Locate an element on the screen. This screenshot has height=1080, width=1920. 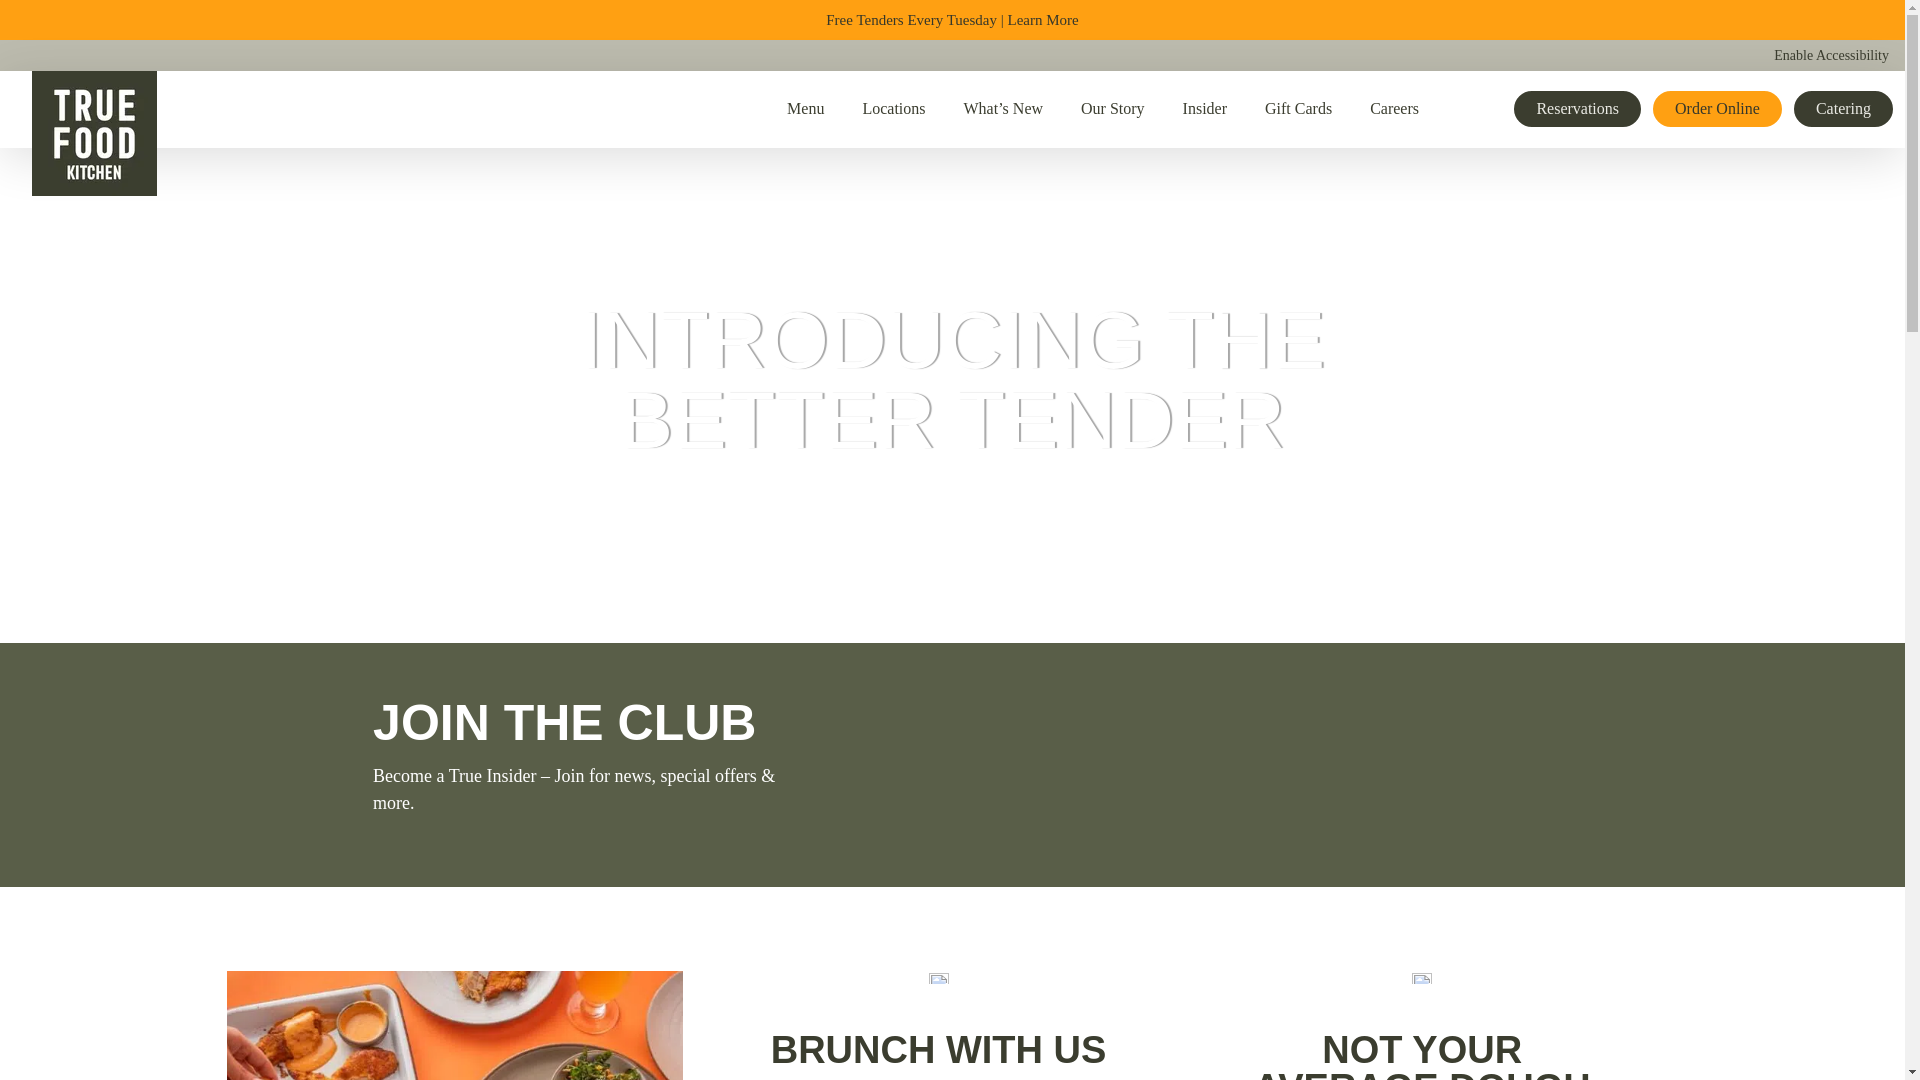
Reservations is located at coordinates (1578, 108).